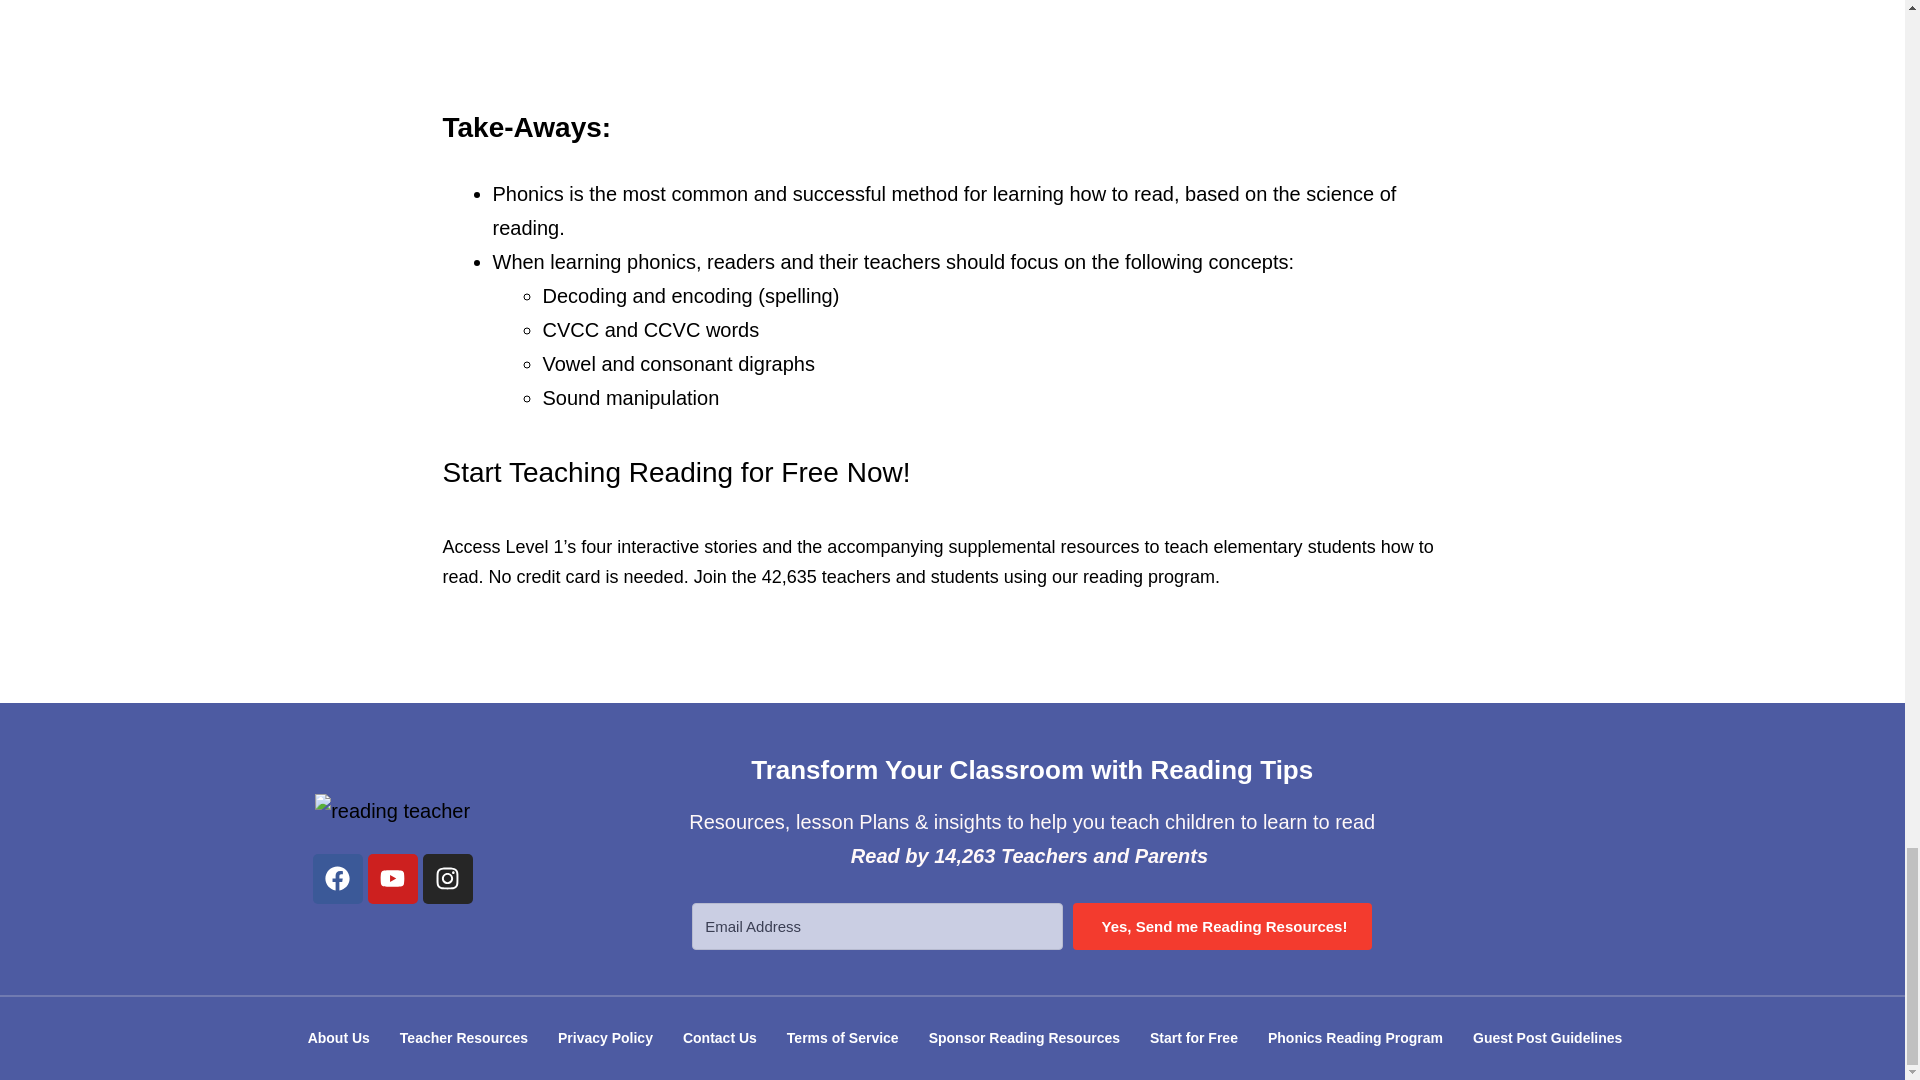 This screenshot has width=1920, height=1080. What do you see at coordinates (842, 1038) in the screenshot?
I see `Terms of Service` at bounding box center [842, 1038].